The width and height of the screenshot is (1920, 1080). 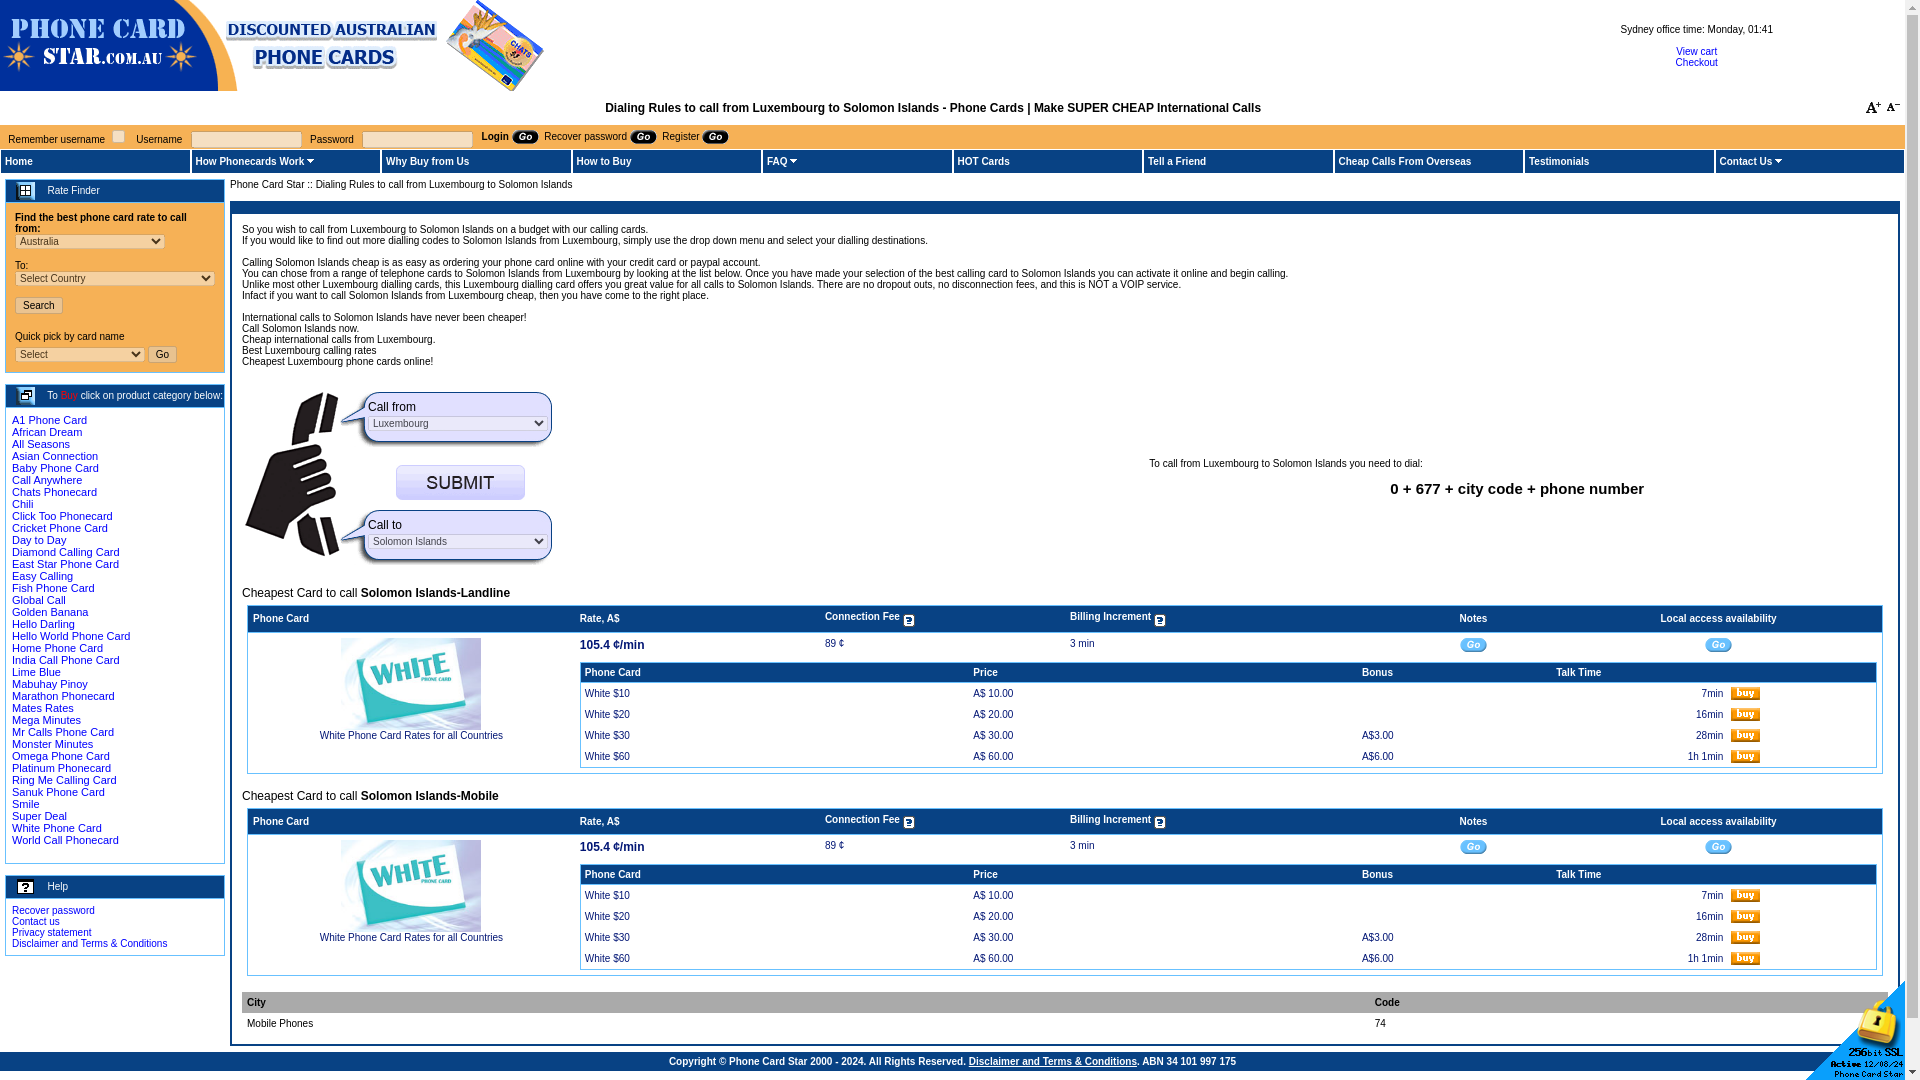 What do you see at coordinates (22, 503) in the screenshot?
I see `Chili` at bounding box center [22, 503].